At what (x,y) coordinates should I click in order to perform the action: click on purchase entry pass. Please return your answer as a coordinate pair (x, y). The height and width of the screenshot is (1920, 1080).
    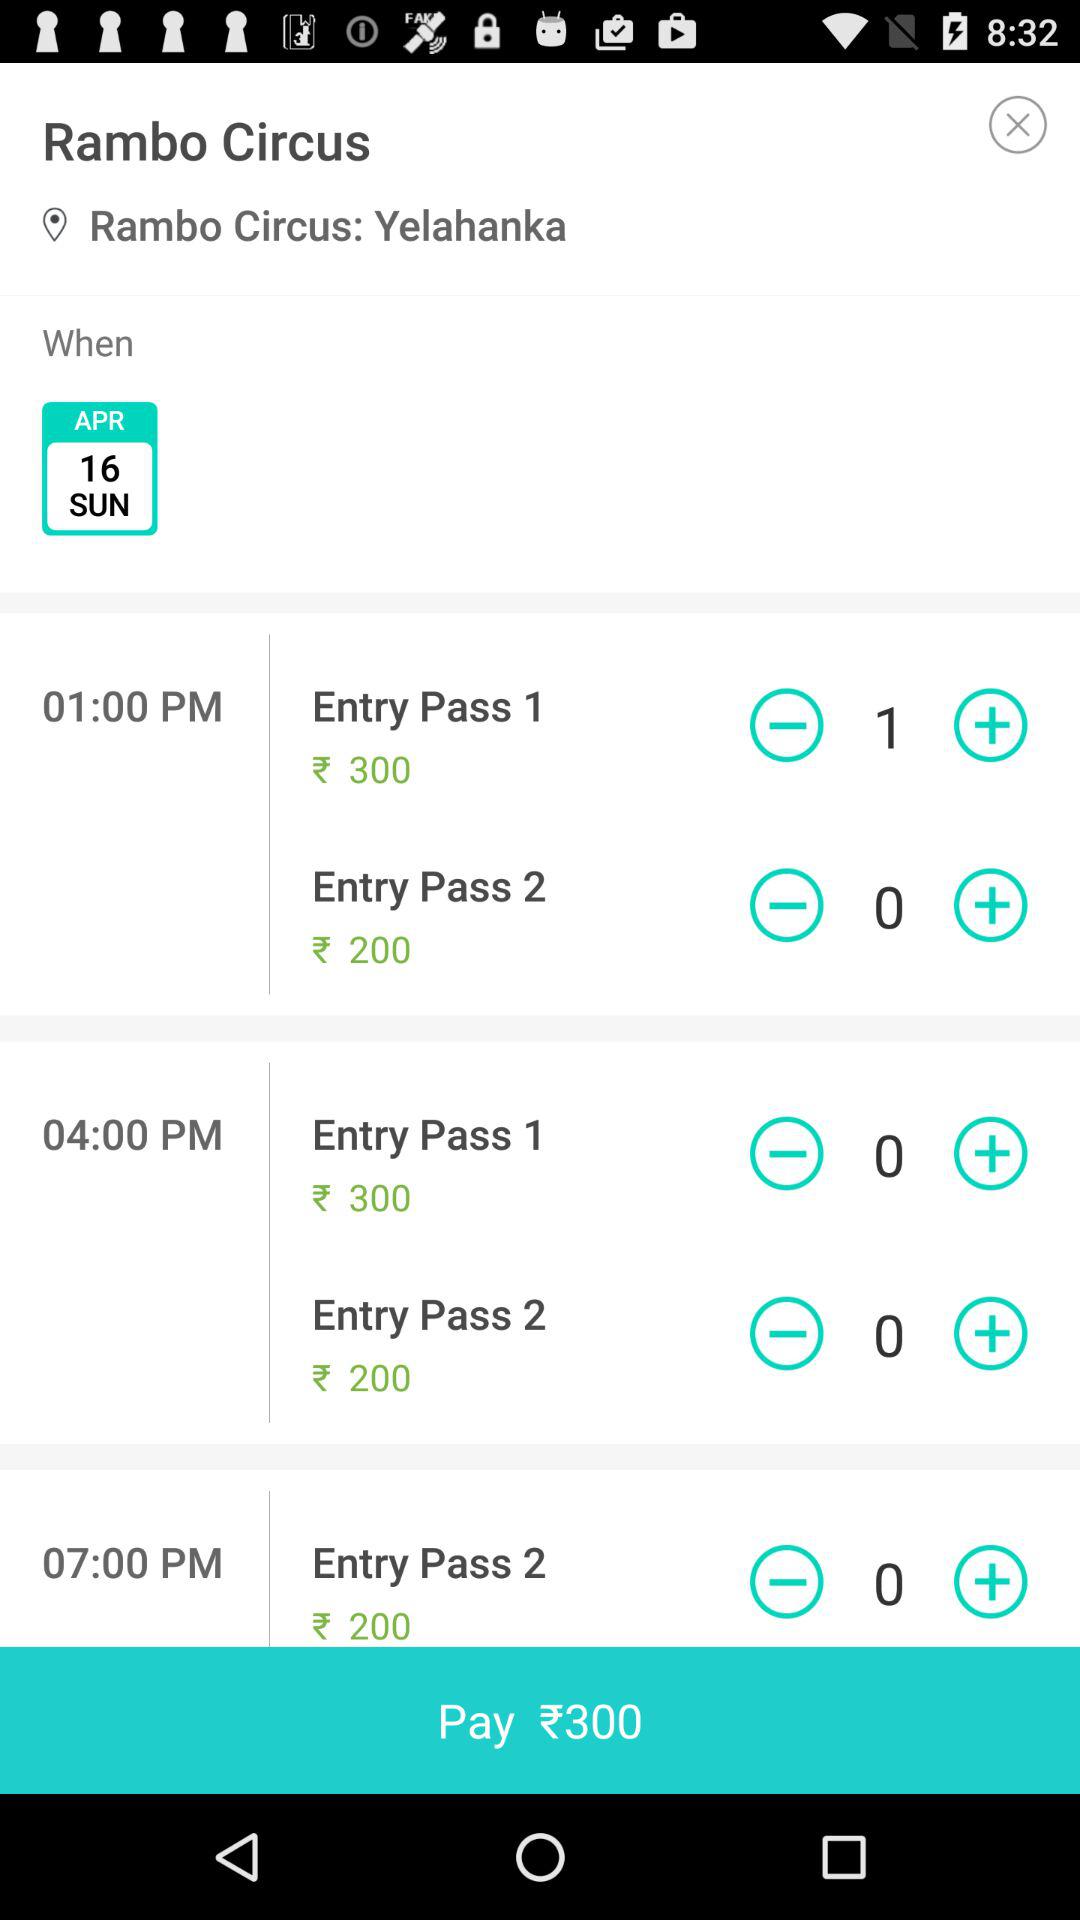
    Looking at the image, I should click on (990, 1333).